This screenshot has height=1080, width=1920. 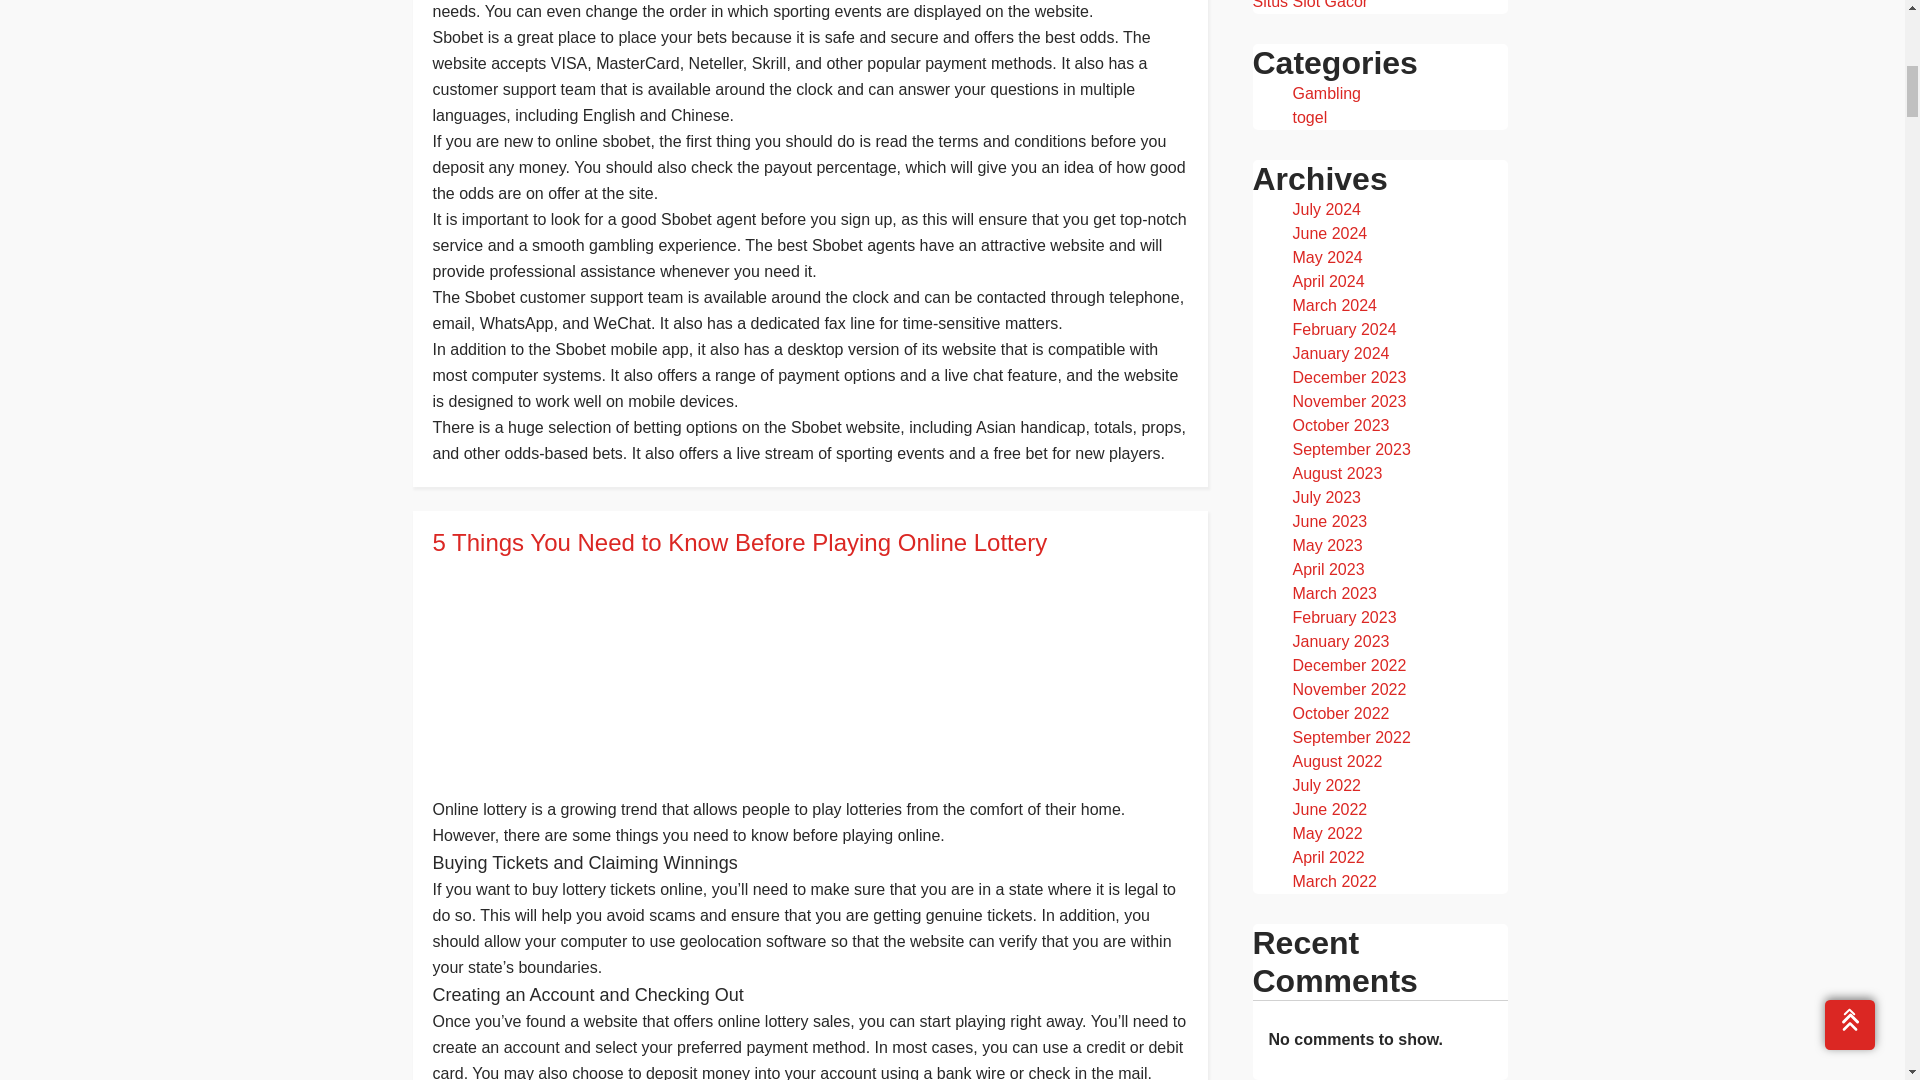 What do you see at coordinates (1309, 118) in the screenshot?
I see `togel` at bounding box center [1309, 118].